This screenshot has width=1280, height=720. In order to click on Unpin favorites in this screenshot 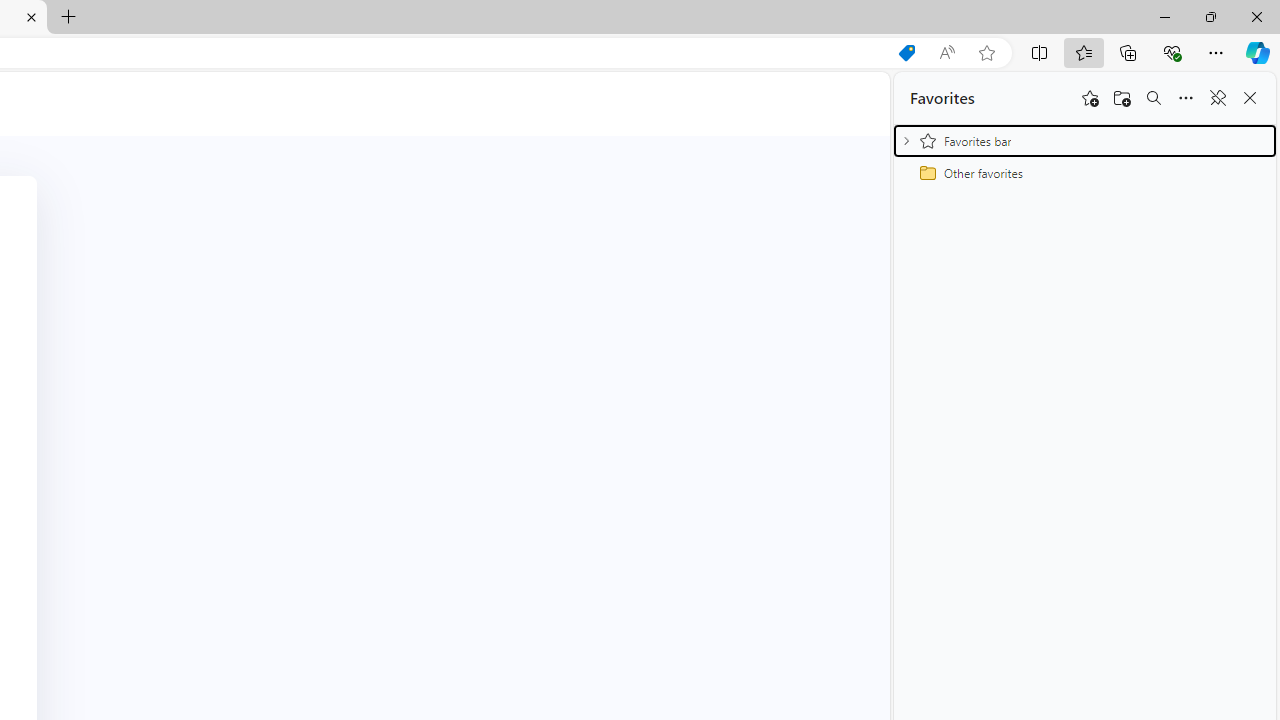, I will do `click(1218, 98)`.